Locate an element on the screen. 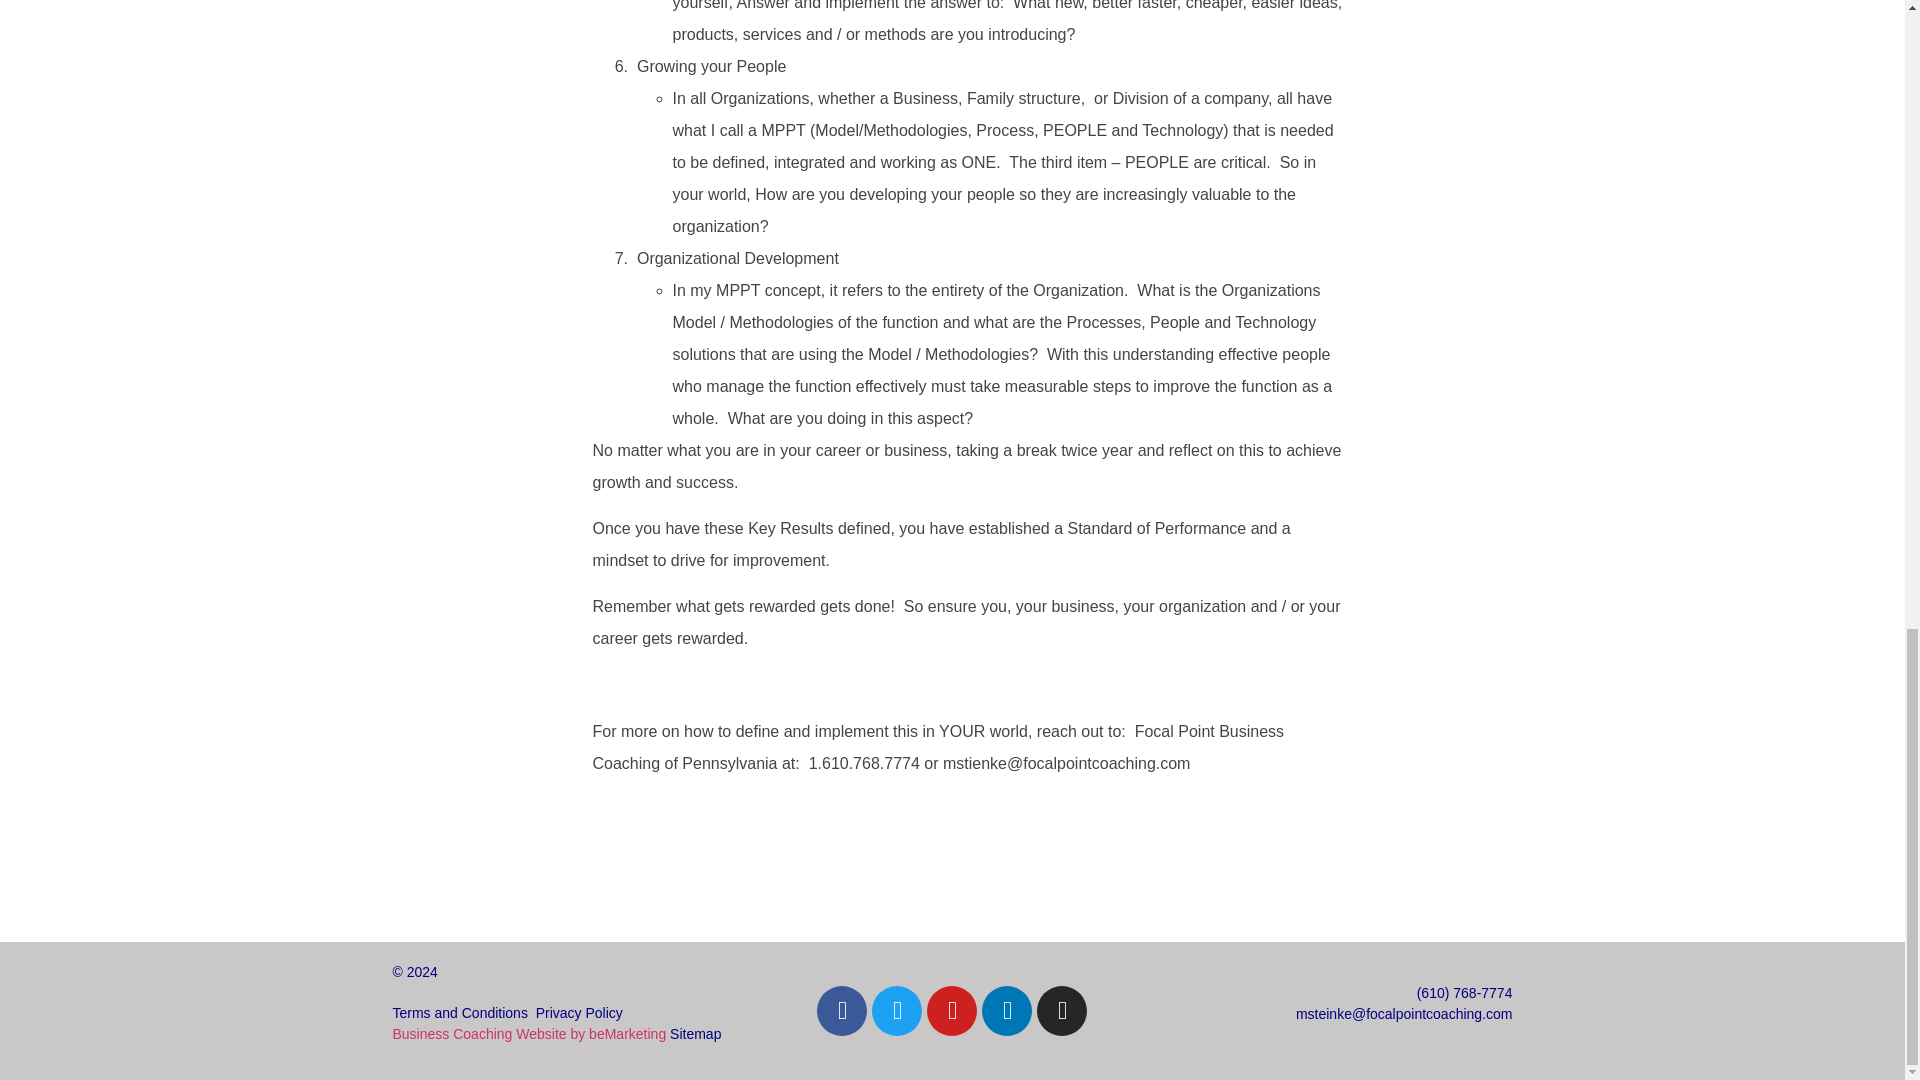 This screenshot has height=1080, width=1920. Business Coaching Website by beMarketing is located at coordinates (528, 1034).